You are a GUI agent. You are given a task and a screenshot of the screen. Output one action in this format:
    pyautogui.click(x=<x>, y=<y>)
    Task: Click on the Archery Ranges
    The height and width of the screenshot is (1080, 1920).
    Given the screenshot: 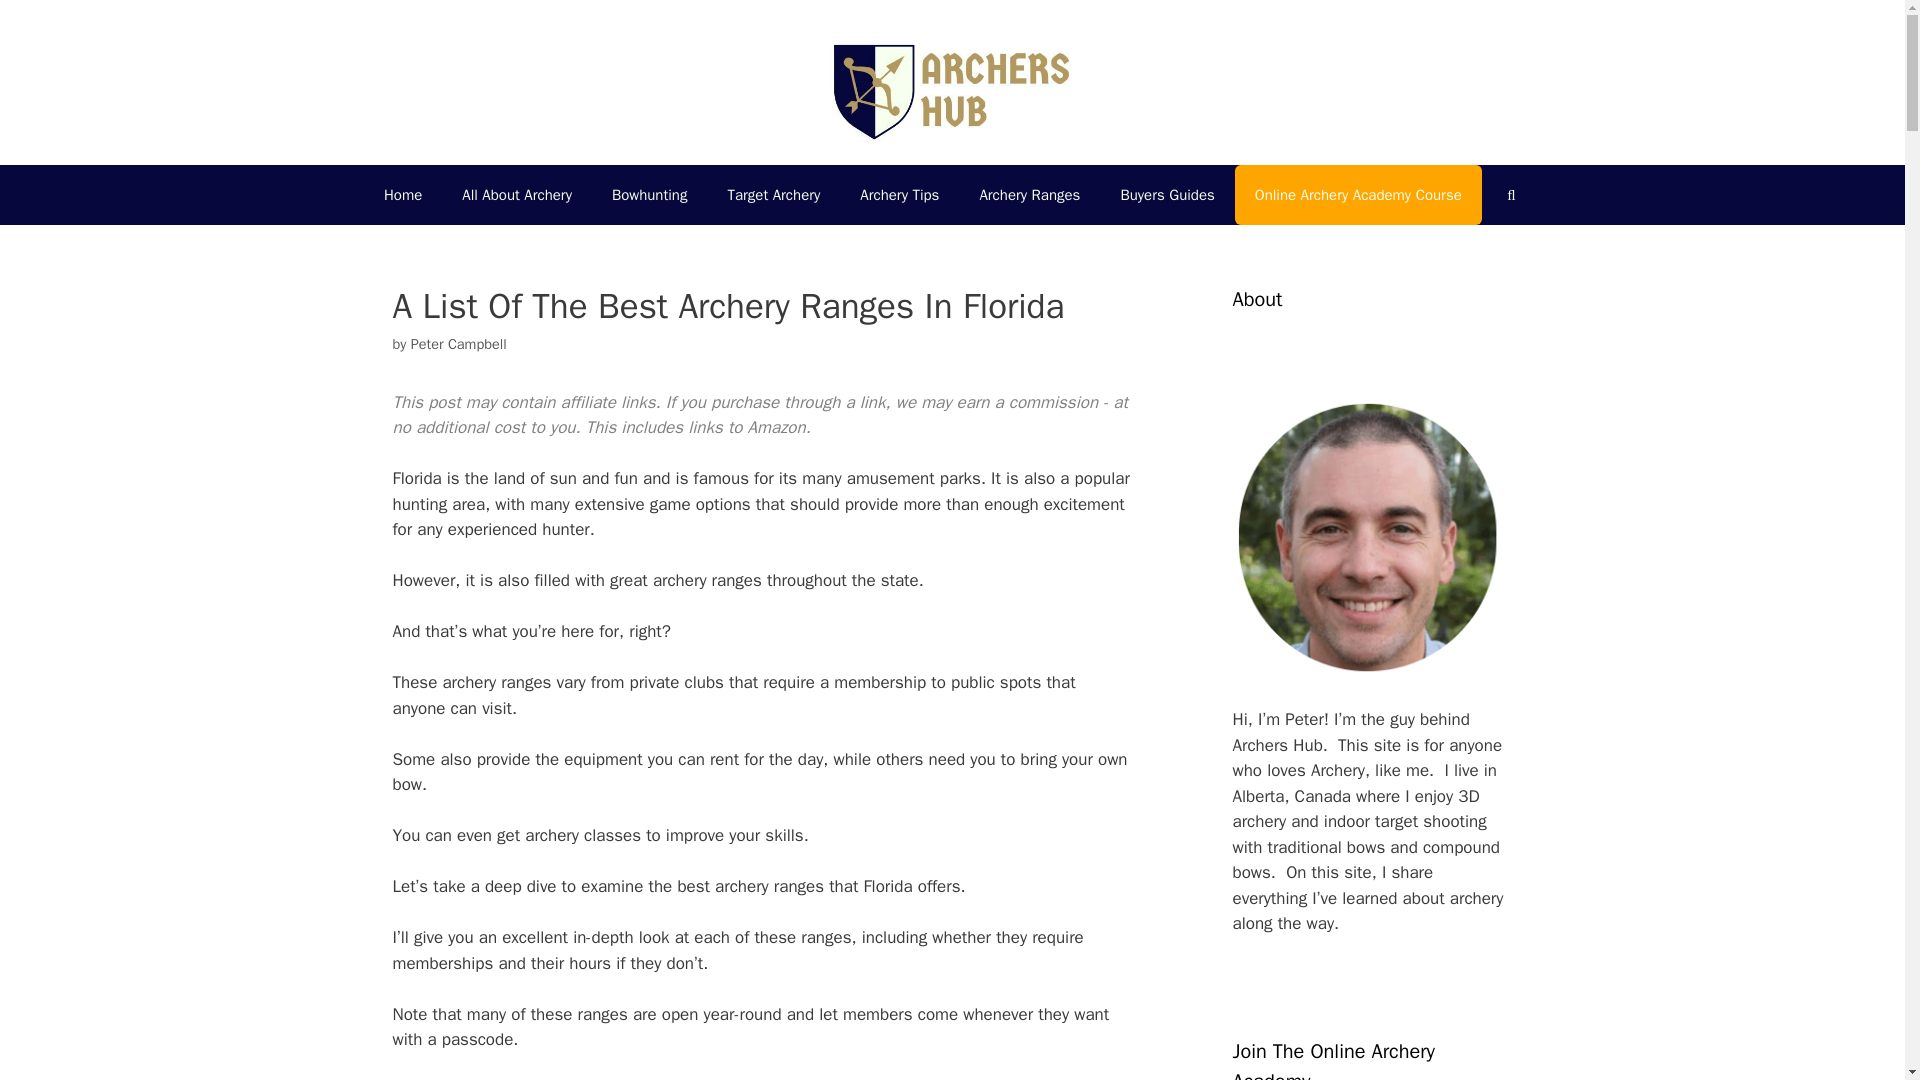 What is the action you would take?
    pyautogui.click(x=1029, y=194)
    